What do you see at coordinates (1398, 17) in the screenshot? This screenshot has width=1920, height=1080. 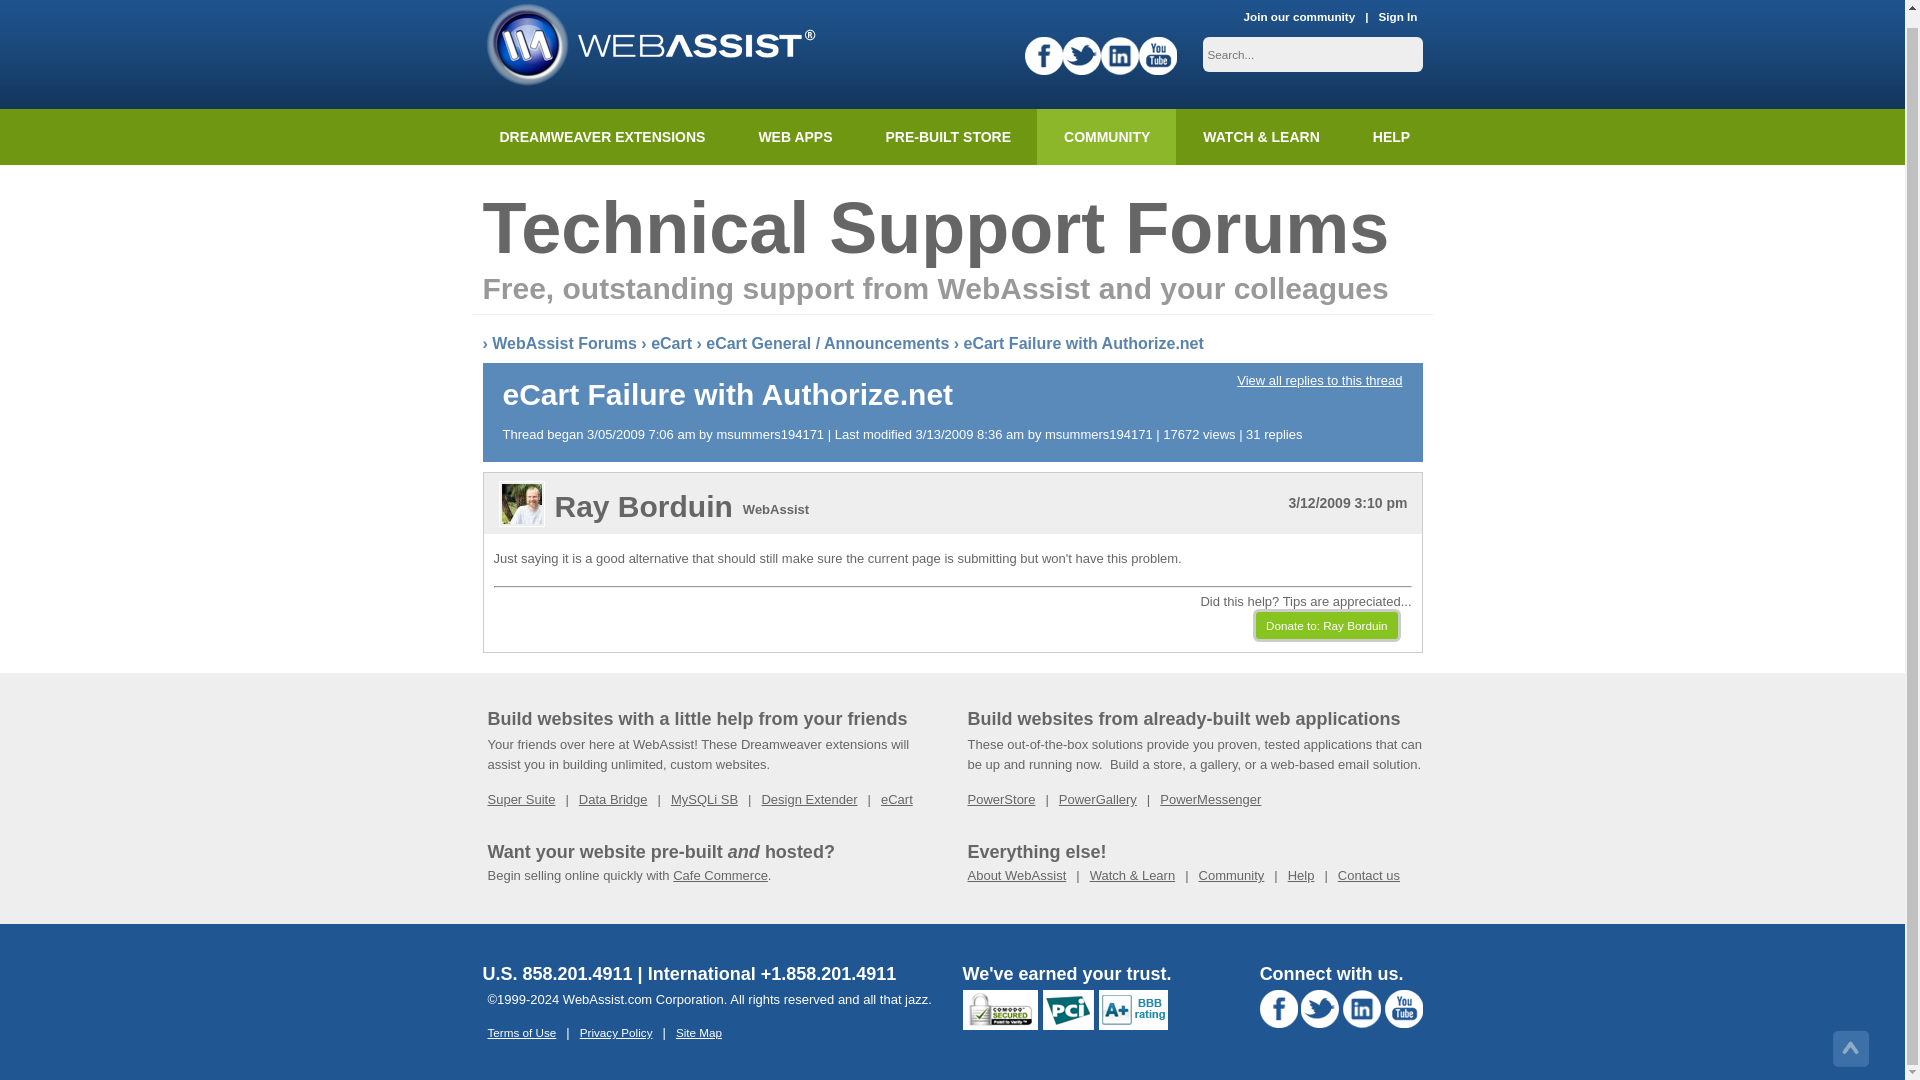 I see `Sign In` at bounding box center [1398, 17].